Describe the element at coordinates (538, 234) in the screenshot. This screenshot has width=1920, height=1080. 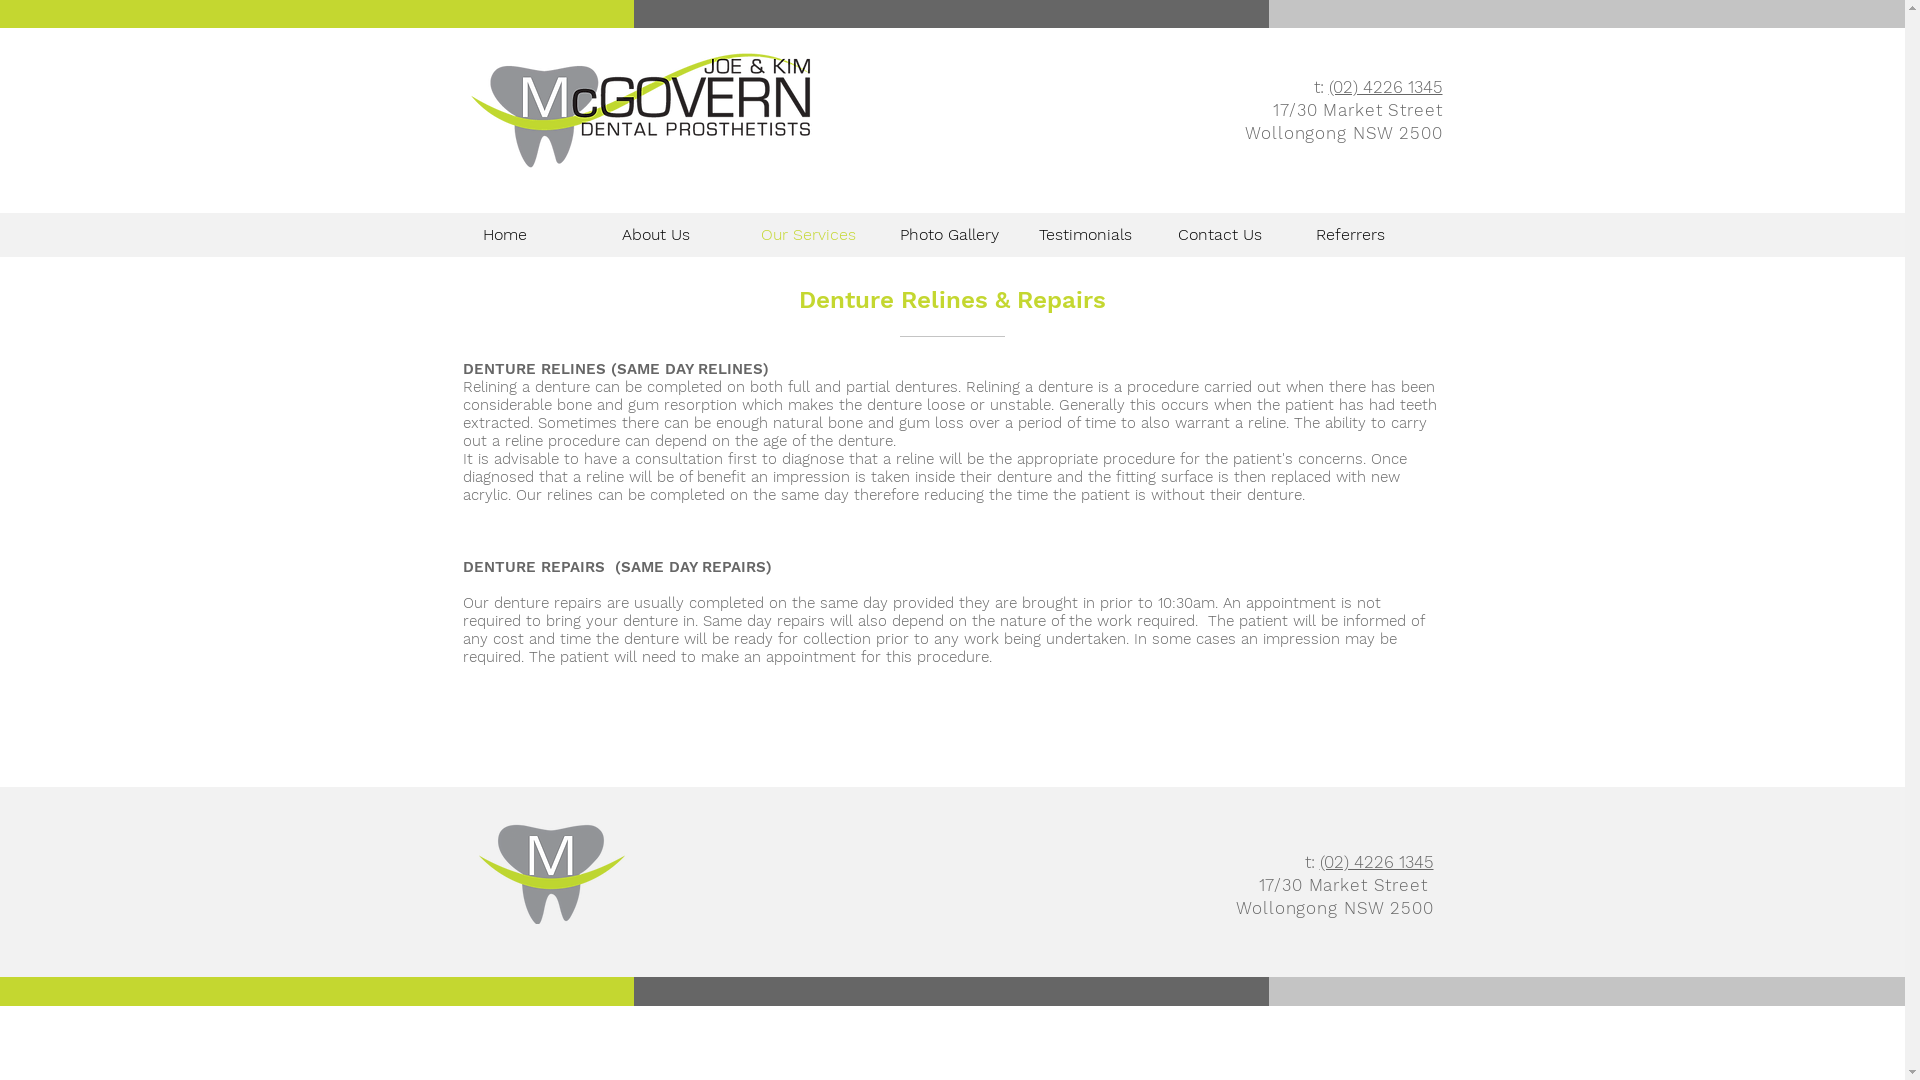
I see `Home` at that location.